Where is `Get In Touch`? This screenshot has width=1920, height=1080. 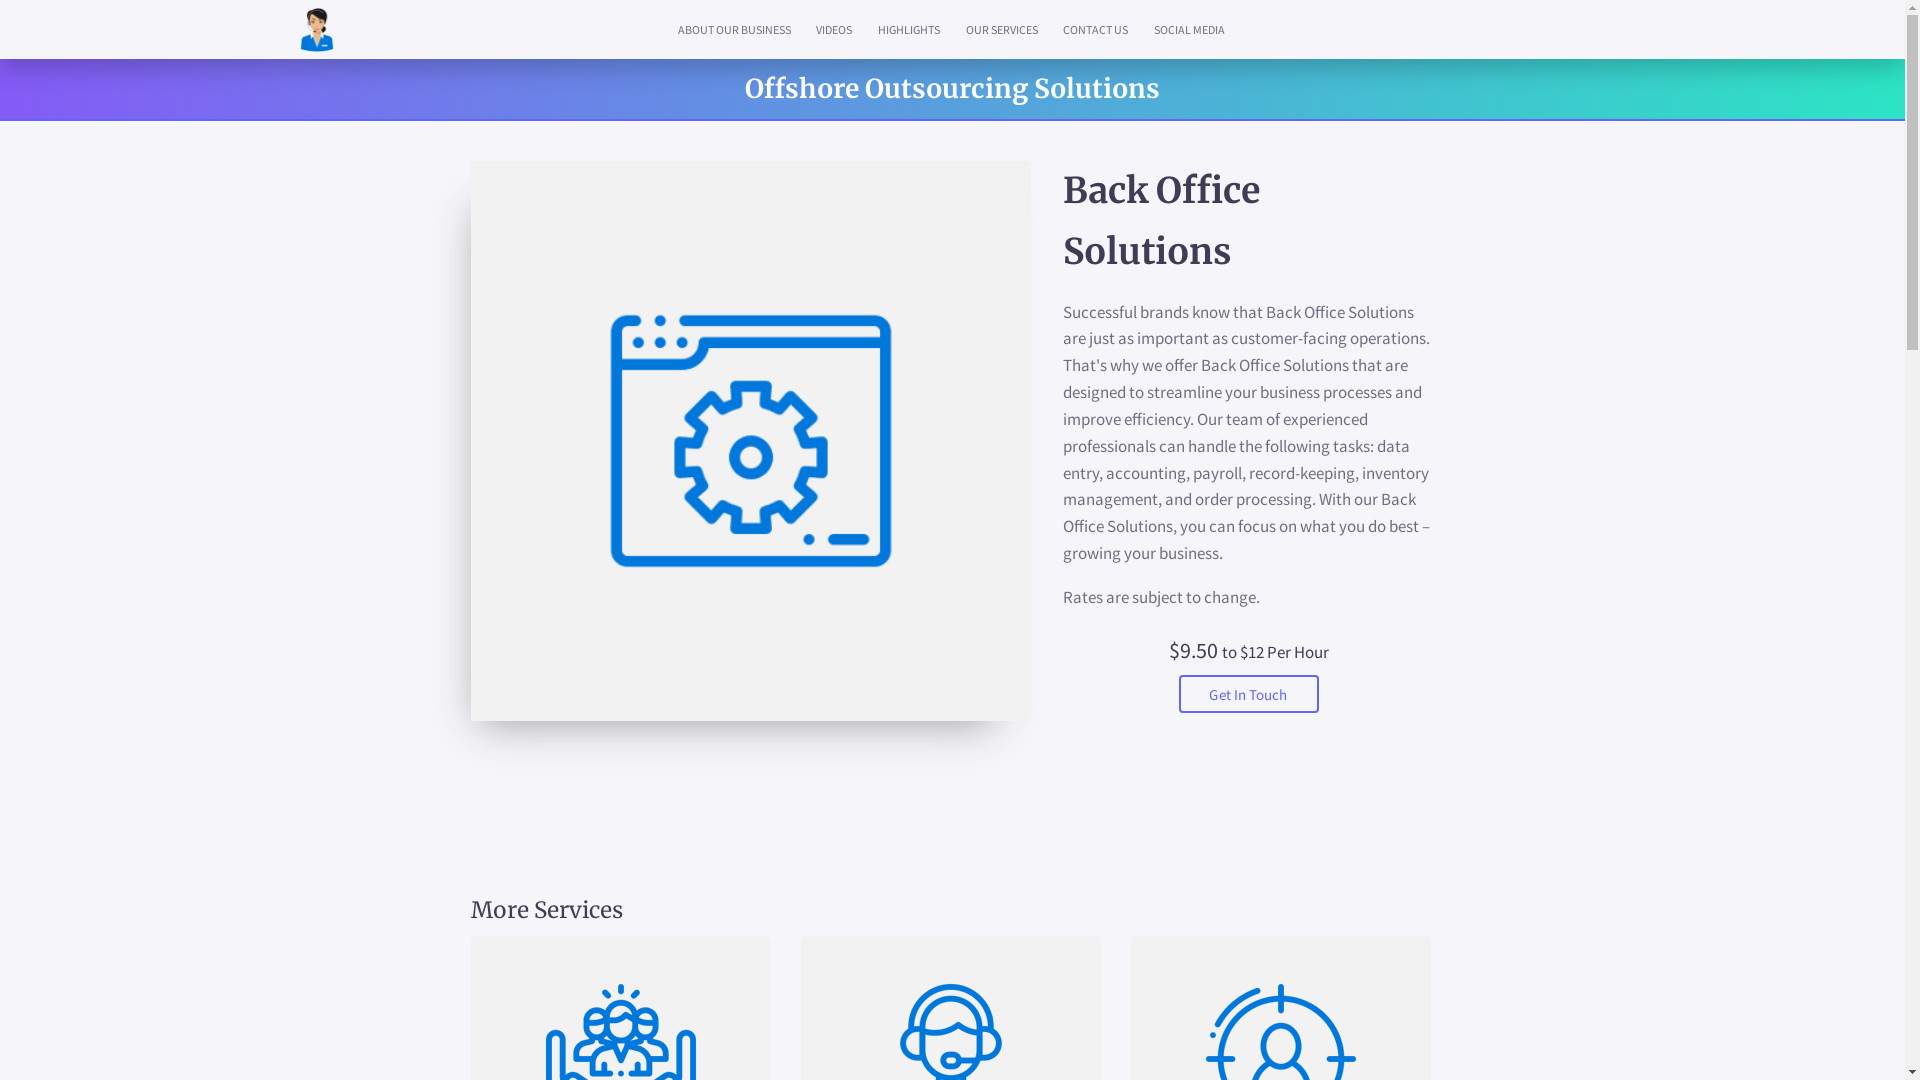
Get In Touch is located at coordinates (1248, 694).